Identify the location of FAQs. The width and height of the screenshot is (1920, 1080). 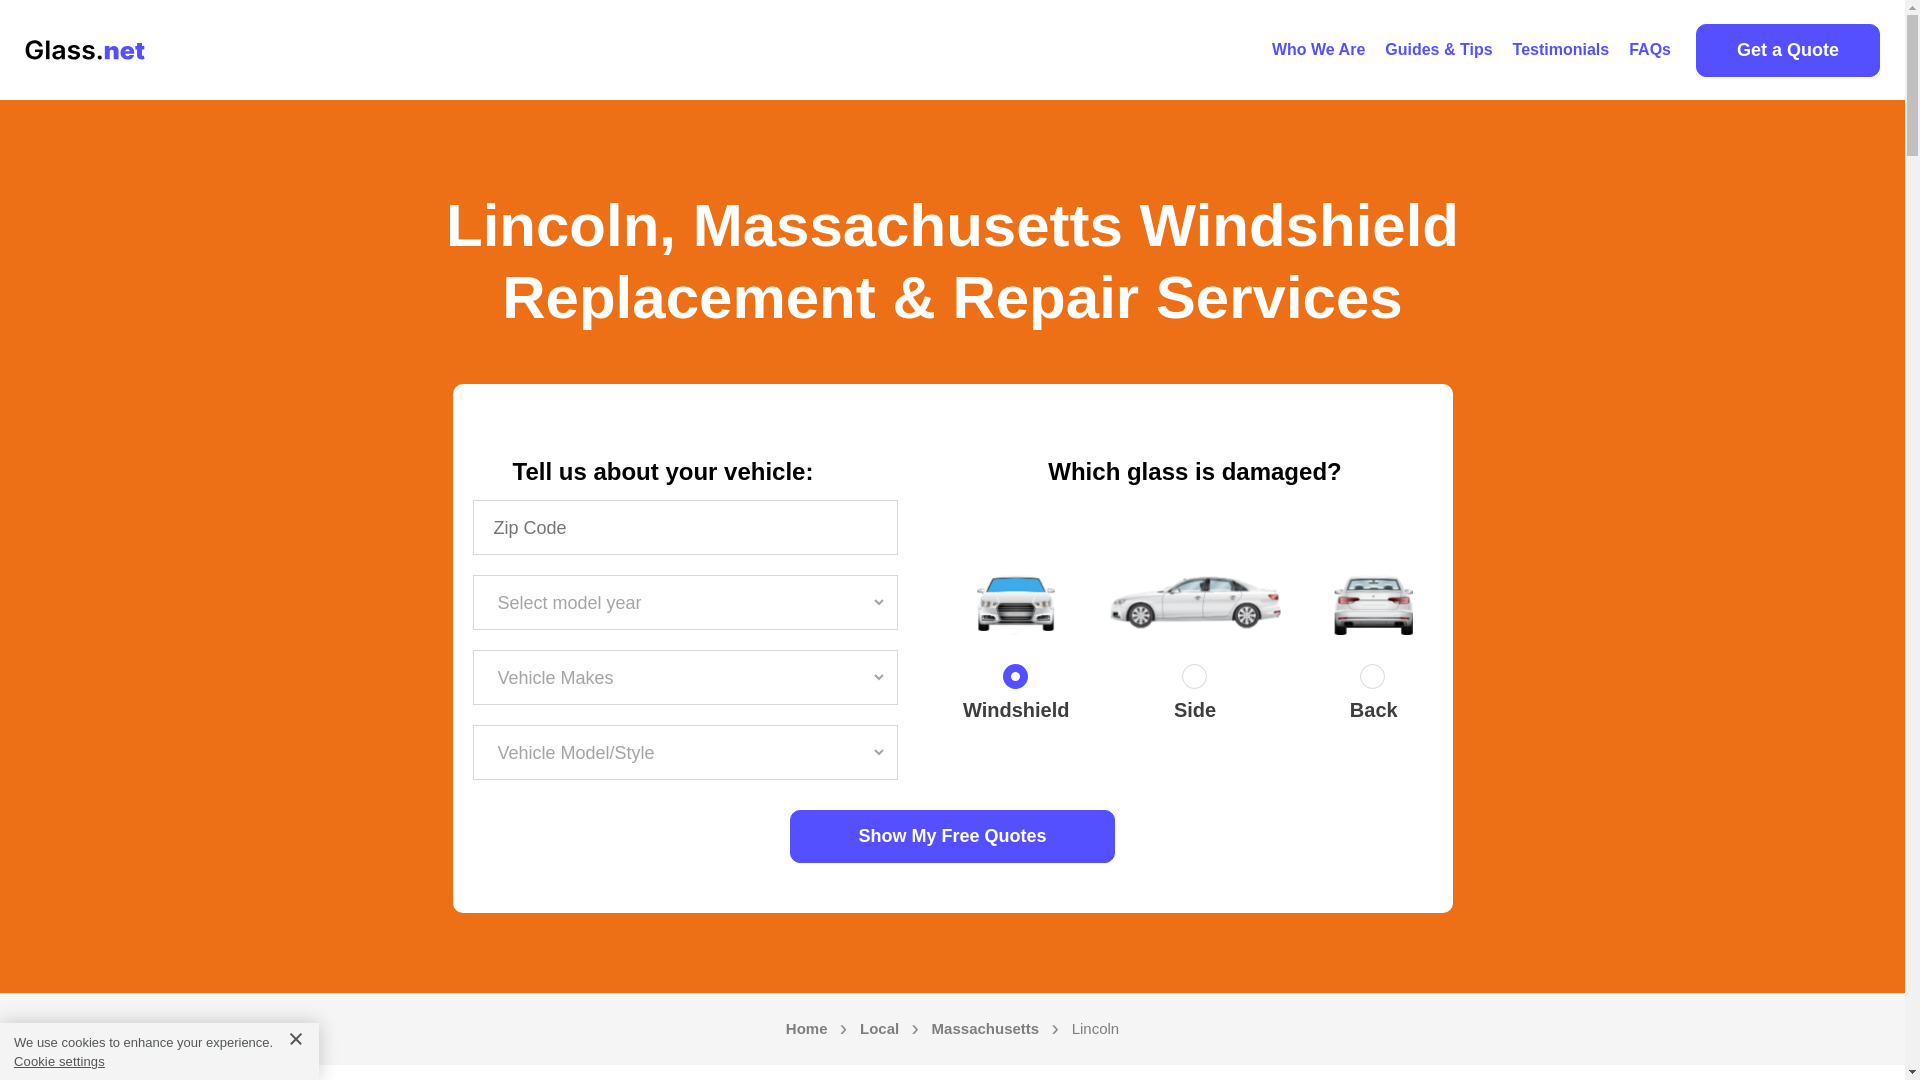
(1650, 50).